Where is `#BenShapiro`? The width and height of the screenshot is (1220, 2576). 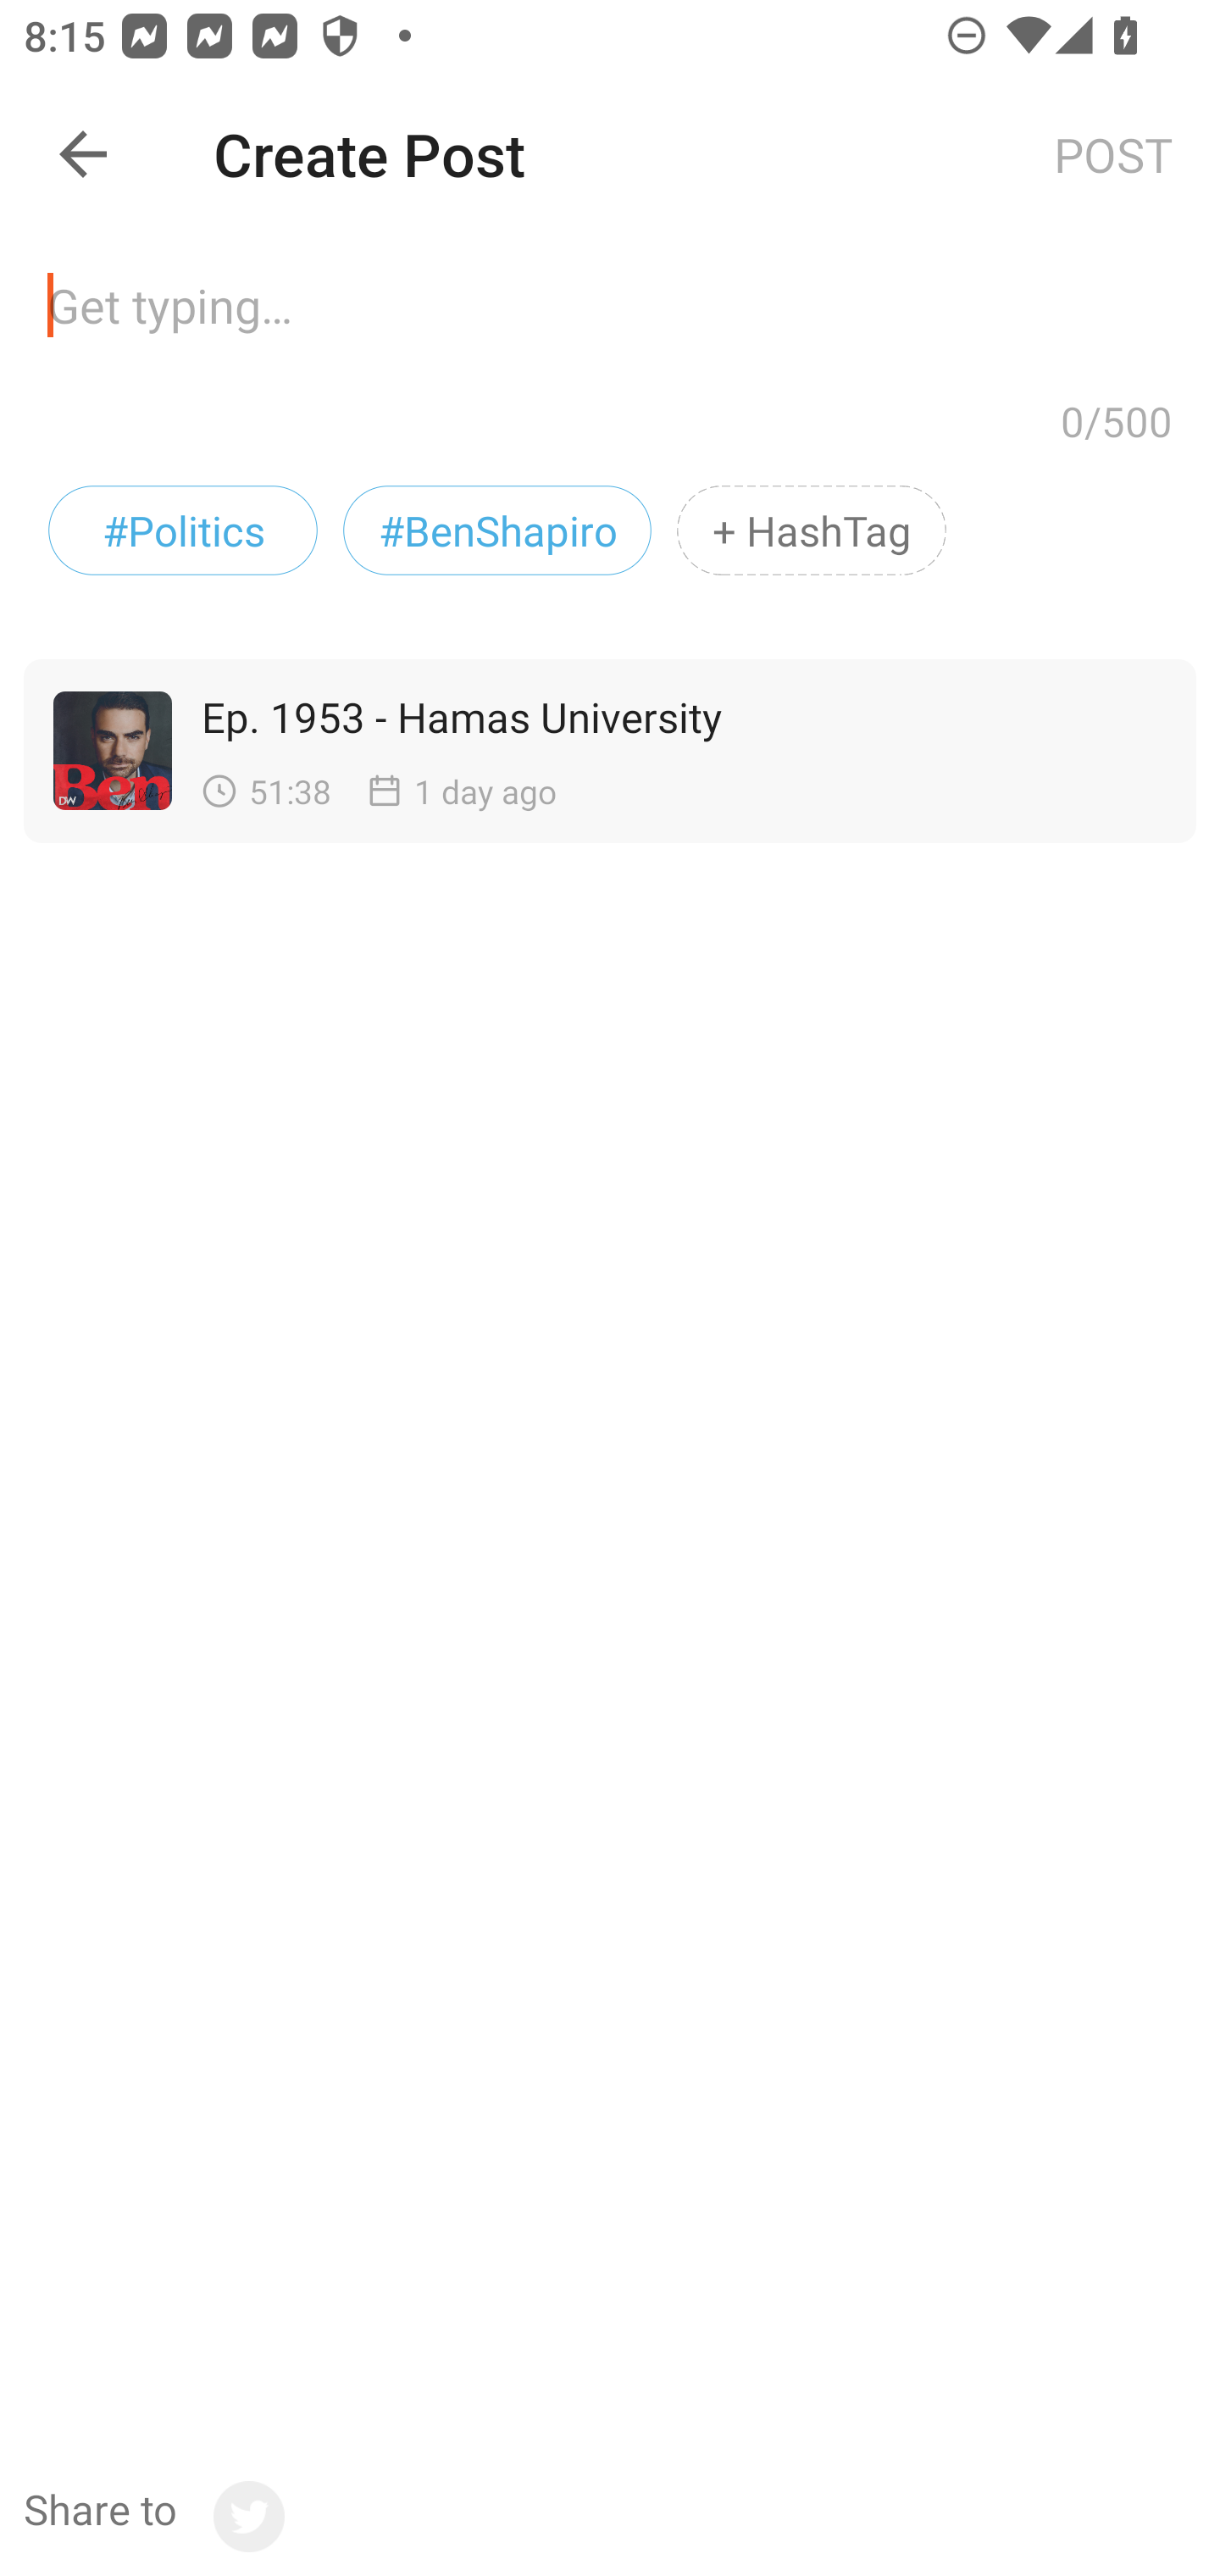
#BenShapiro is located at coordinates (497, 530).